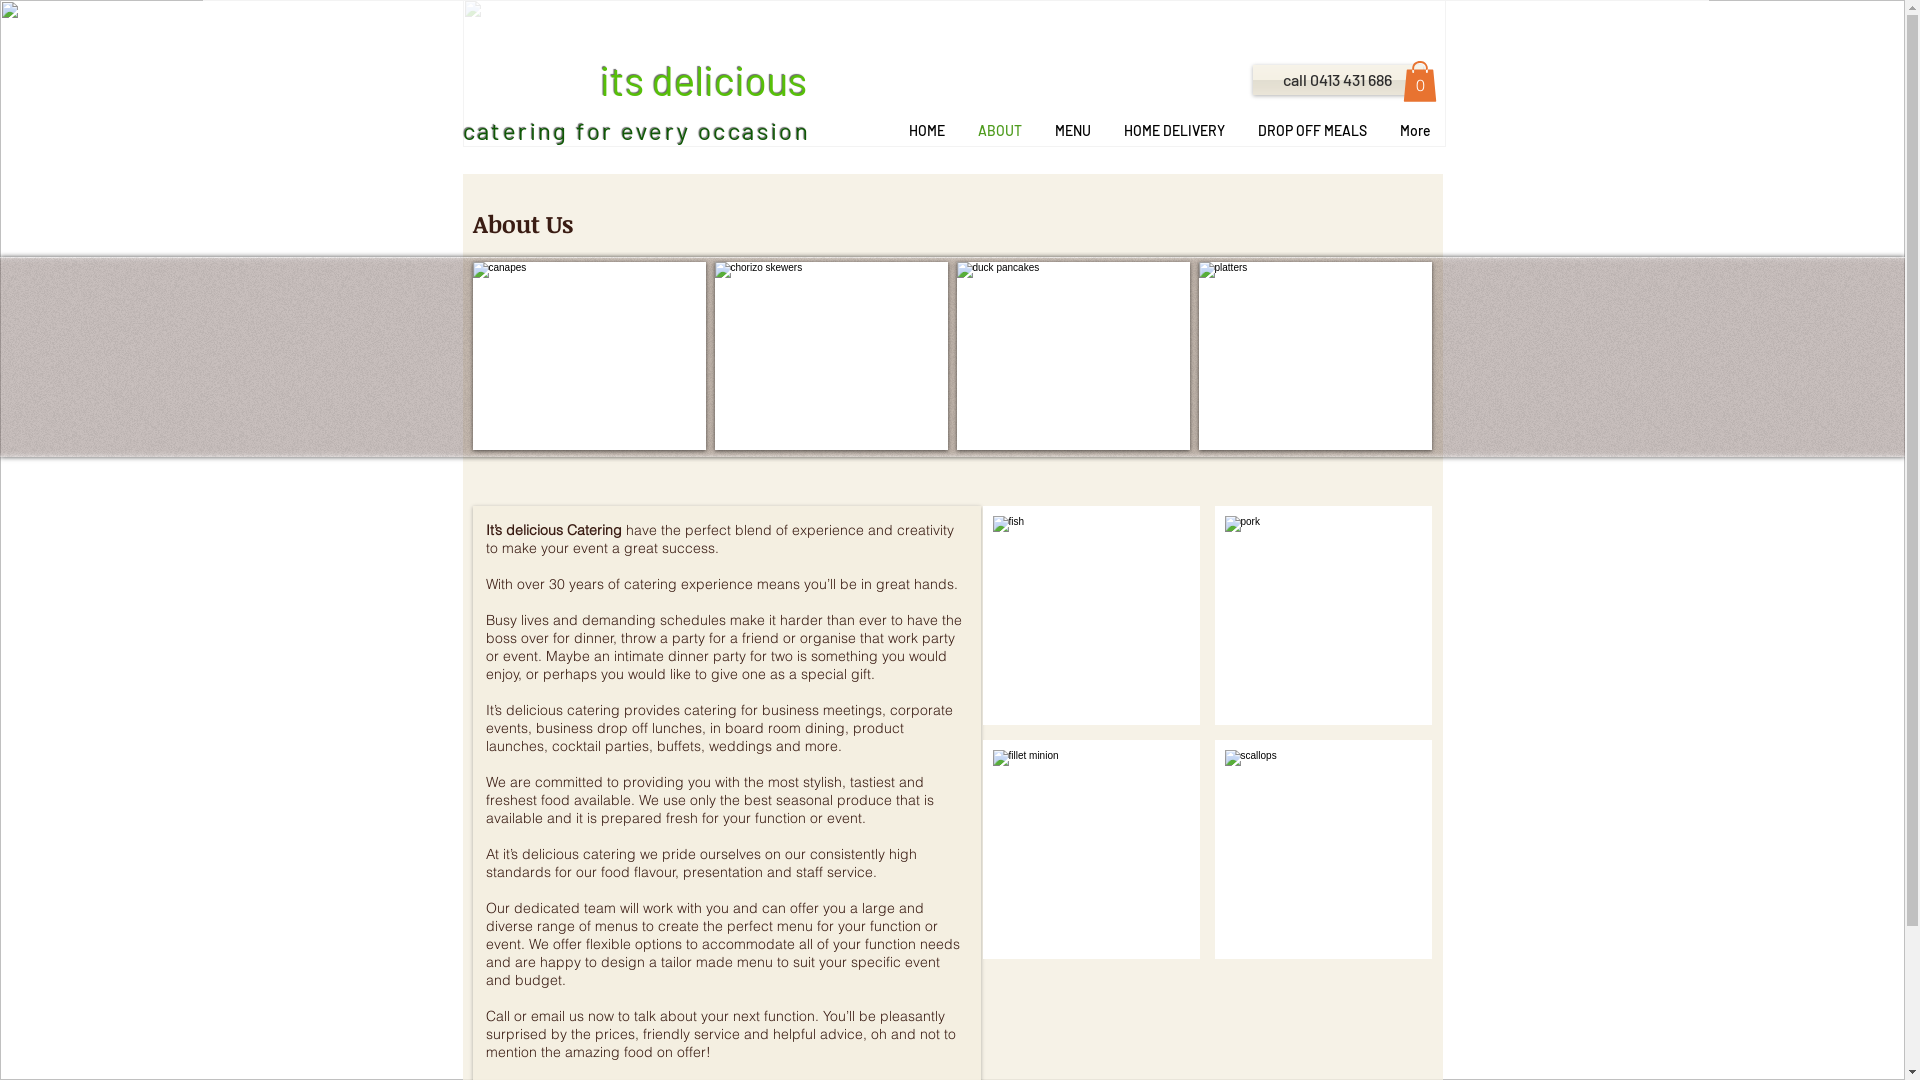  Describe the element at coordinates (1000, 131) in the screenshot. I see `ABOUT` at that location.